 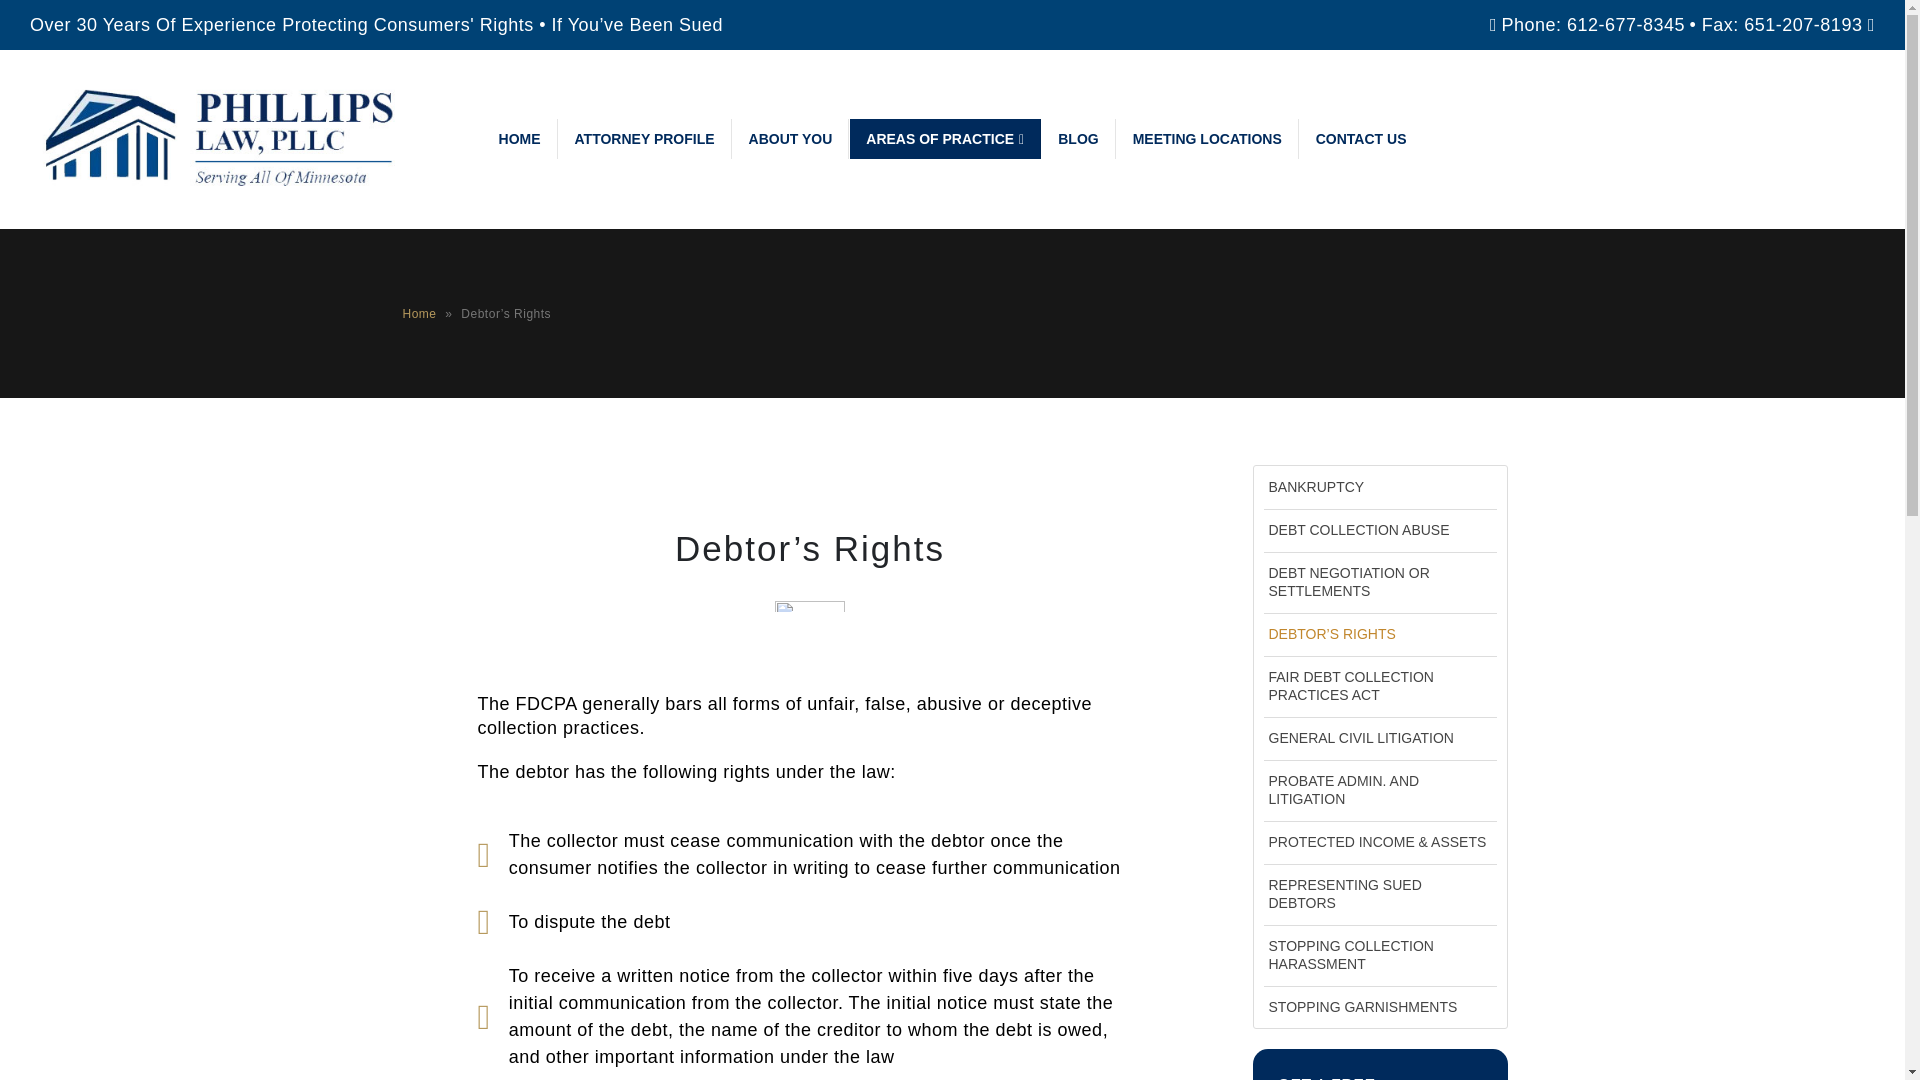 What do you see at coordinates (644, 138) in the screenshot?
I see `ATTORNEY PROFILE` at bounding box center [644, 138].